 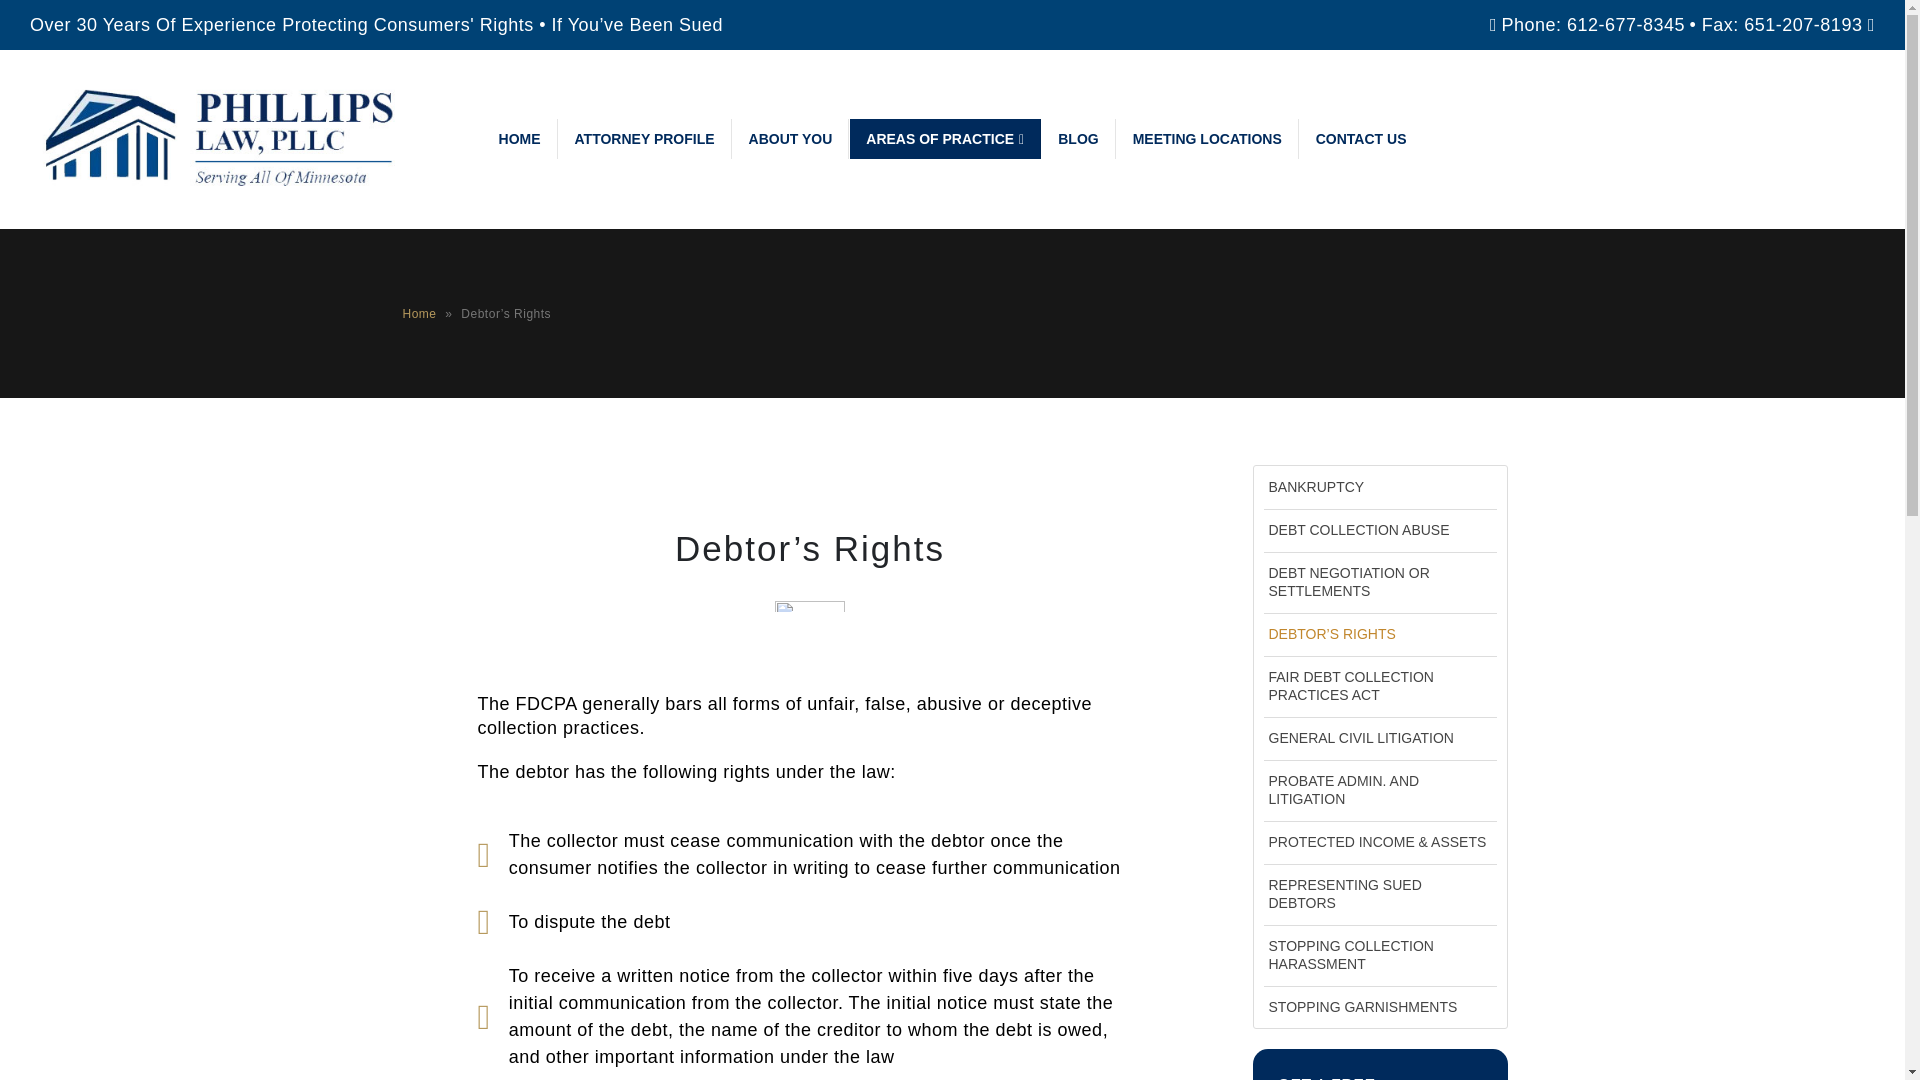 What do you see at coordinates (644, 138) in the screenshot?
I see `ATTORNEY PROFILE` at bounding box center [644, 138].